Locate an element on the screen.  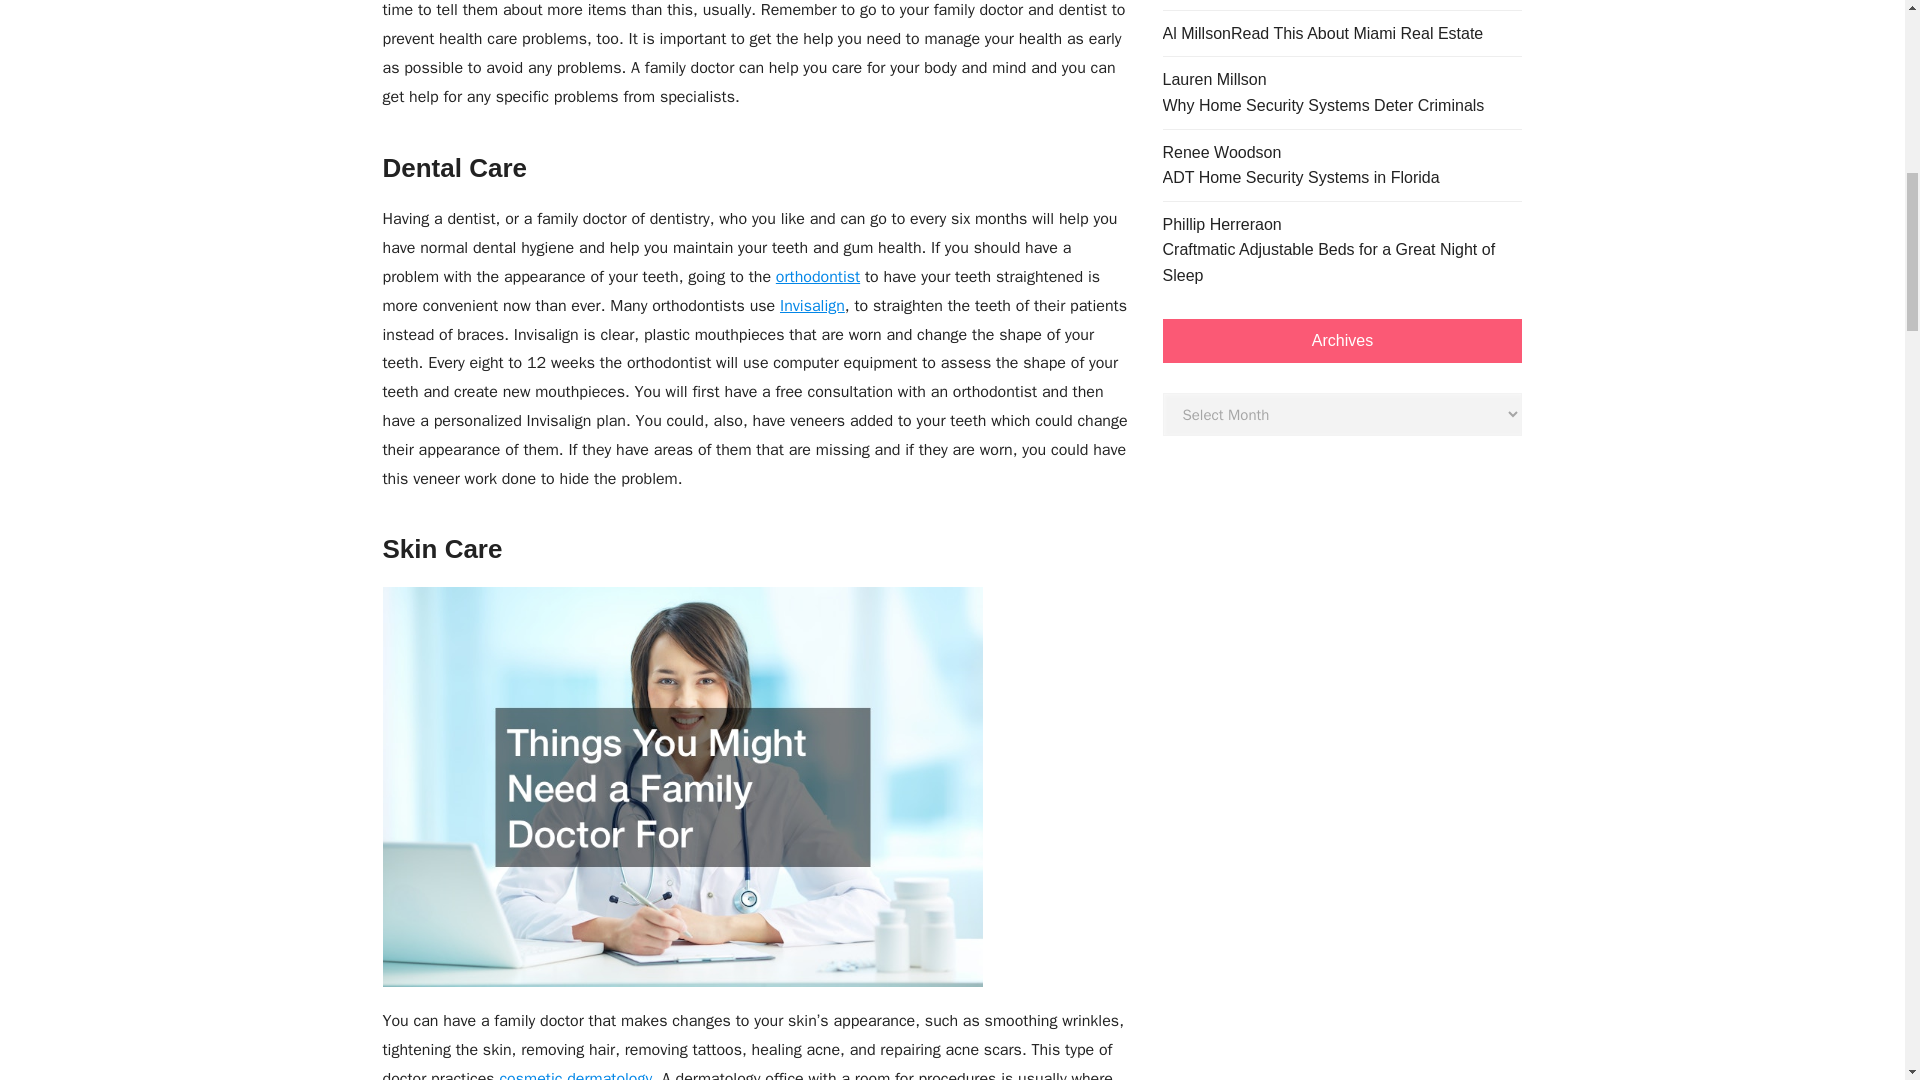
Phillip Herrera is located at coordinates (1212, 224).